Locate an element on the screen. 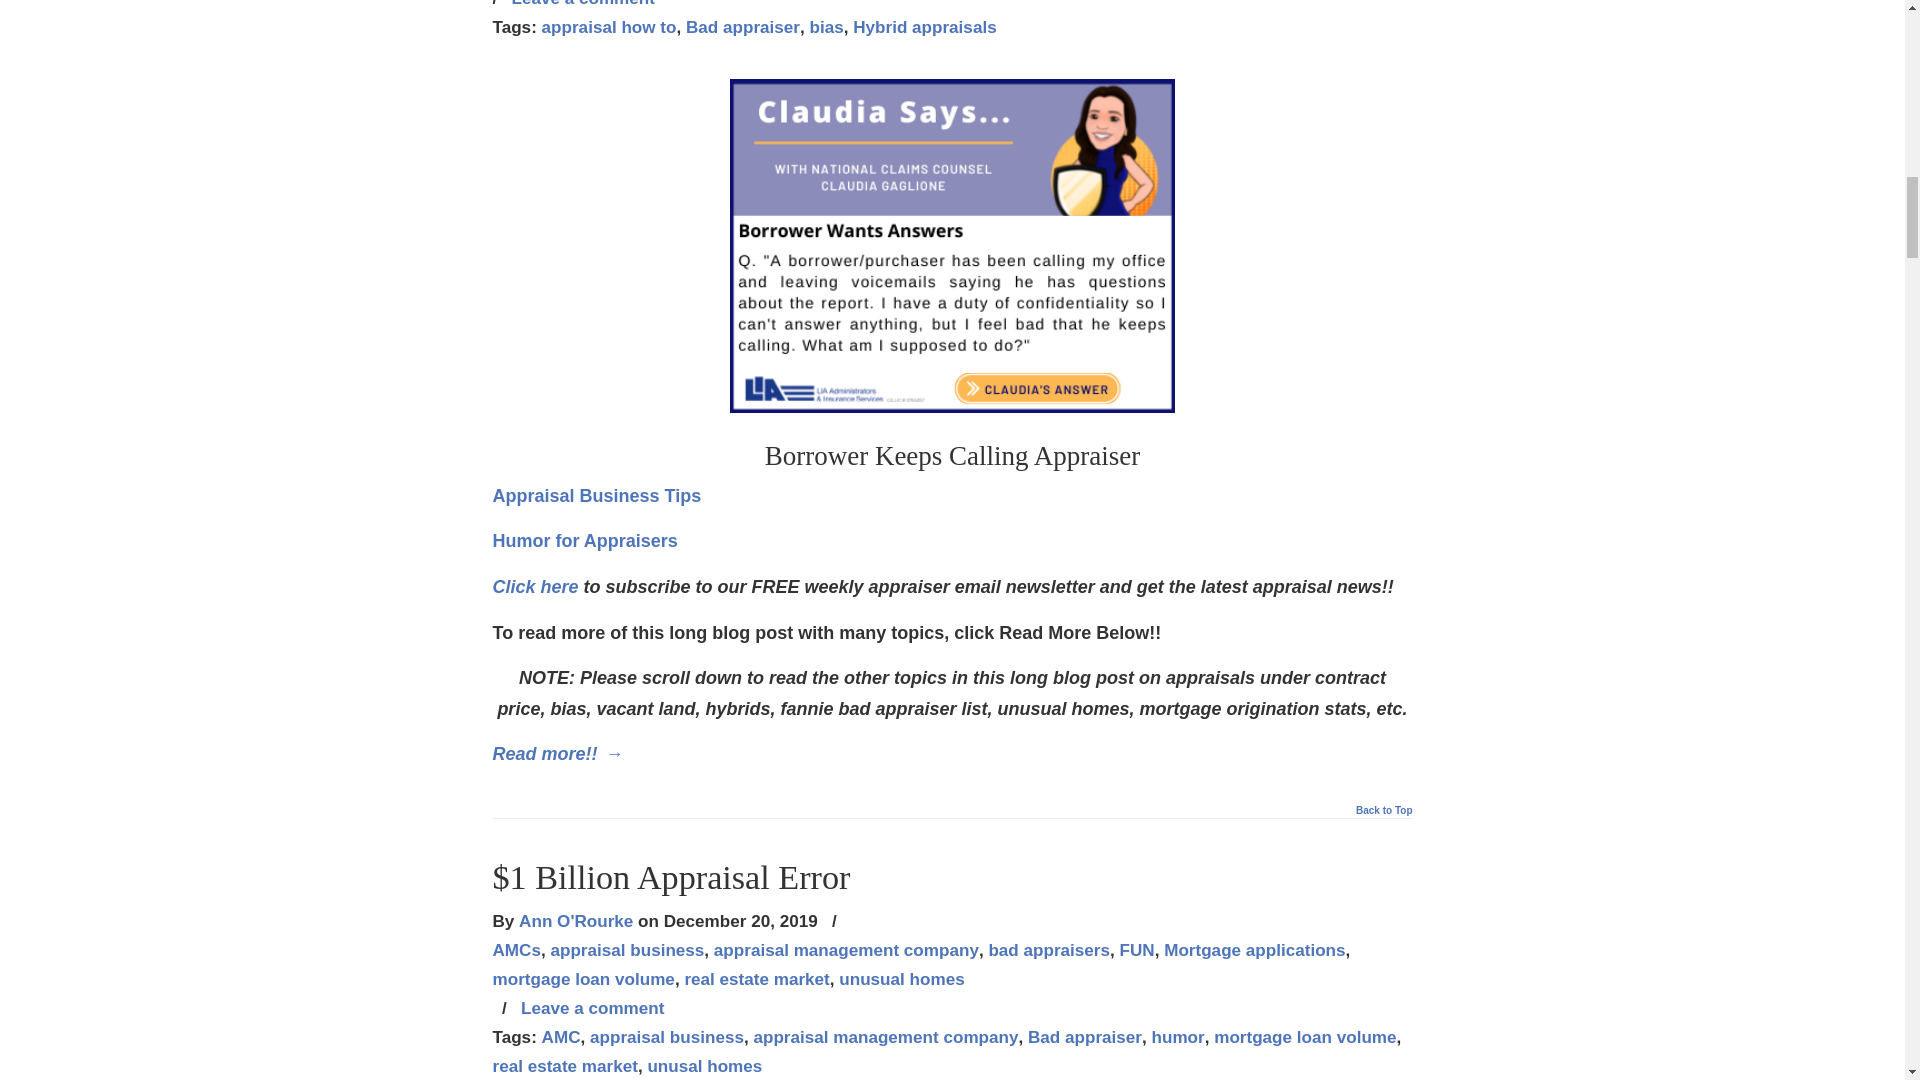 This screenshot has width=1920, height=1080. Posts by Ann O'Rourke is located at coordinates (576, 922).